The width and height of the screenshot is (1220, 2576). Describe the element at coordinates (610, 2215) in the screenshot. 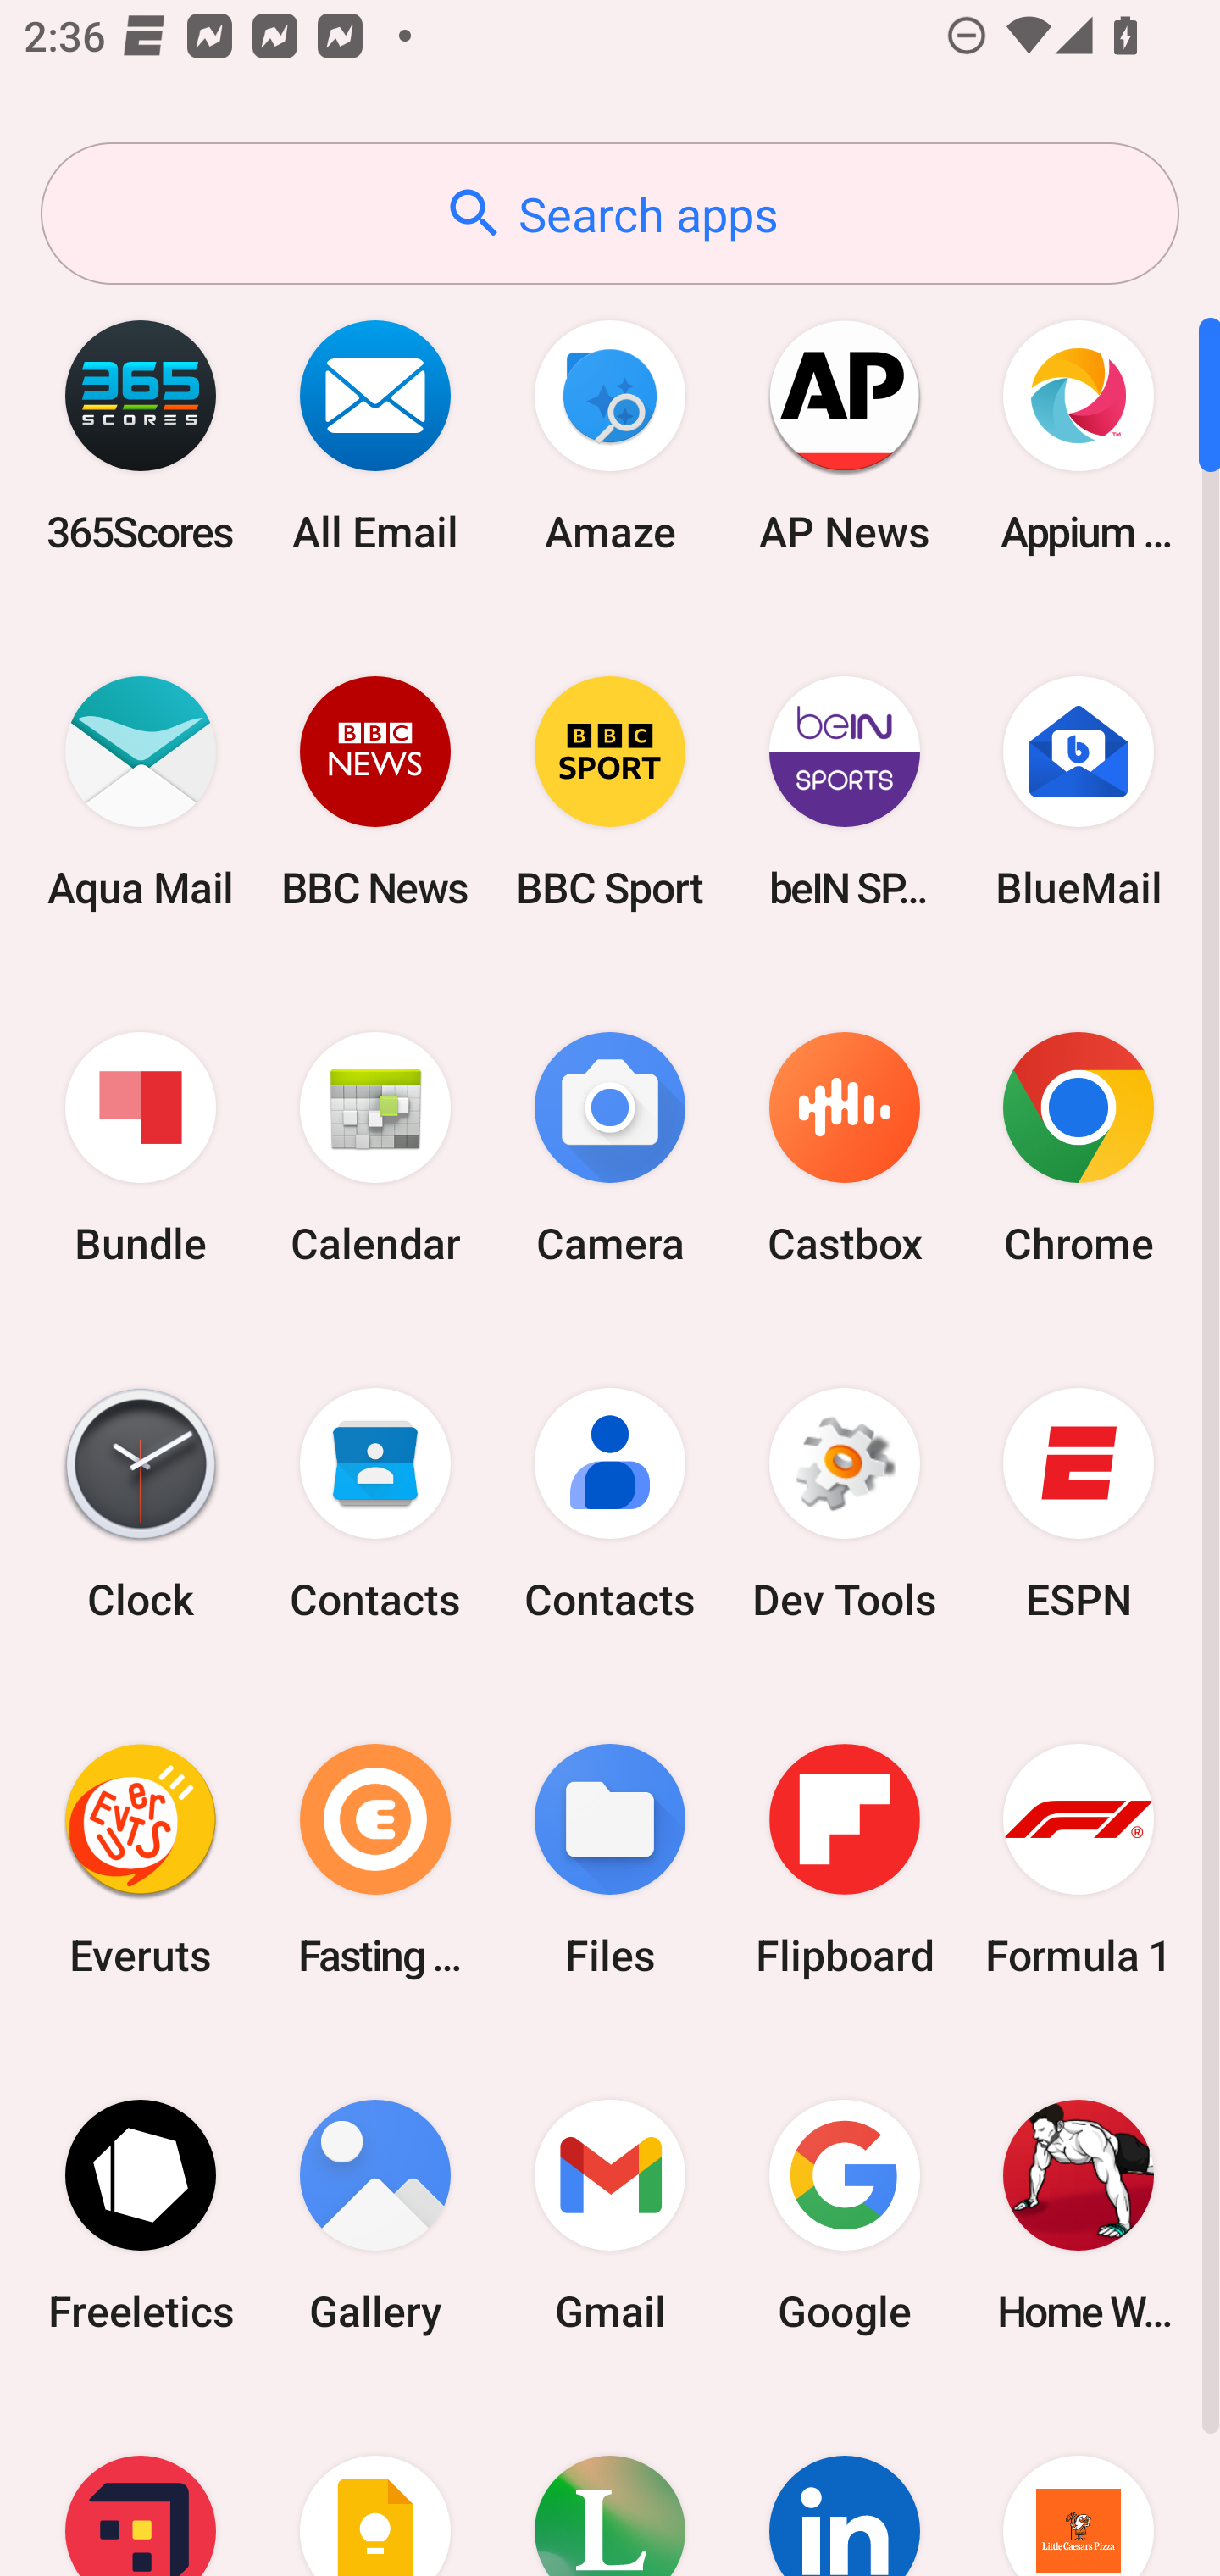

I see `Gmail` at that location.